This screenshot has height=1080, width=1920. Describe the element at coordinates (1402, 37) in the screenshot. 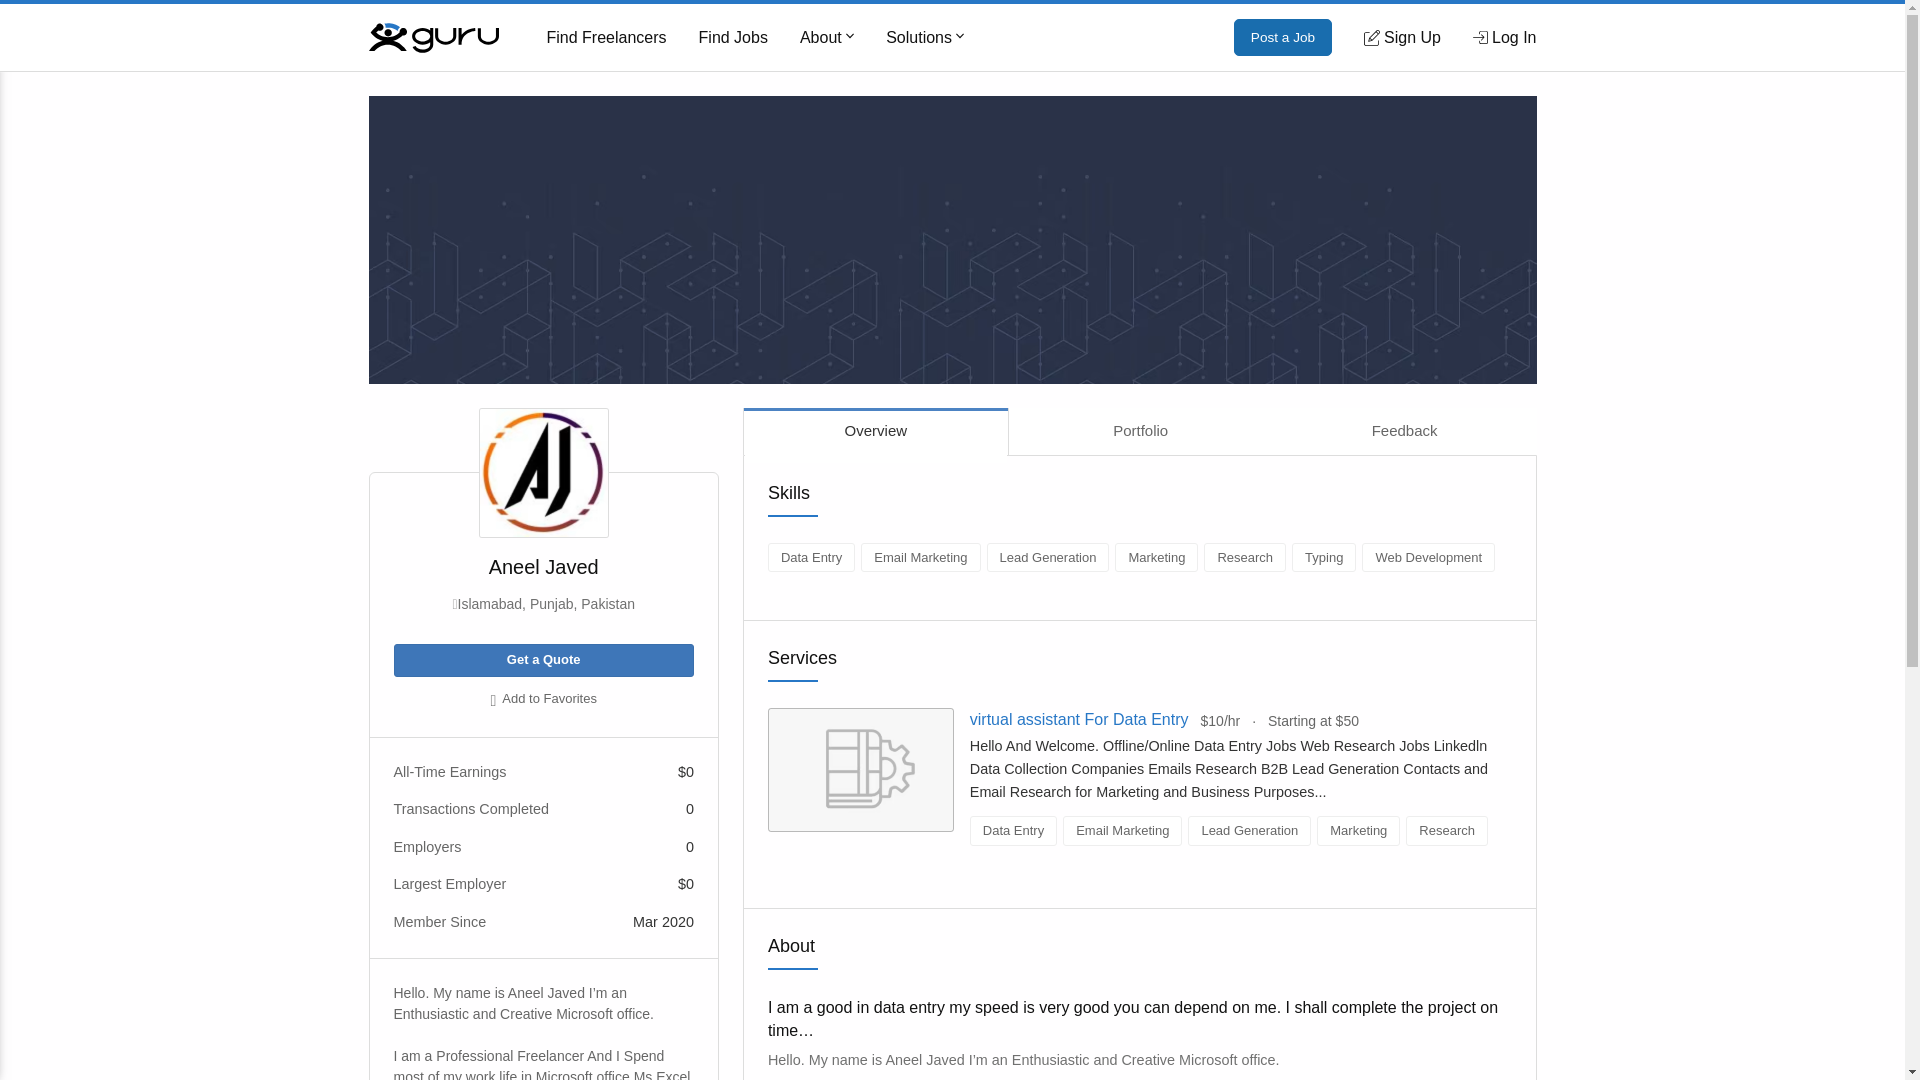

I see `Sign Up` at that location.